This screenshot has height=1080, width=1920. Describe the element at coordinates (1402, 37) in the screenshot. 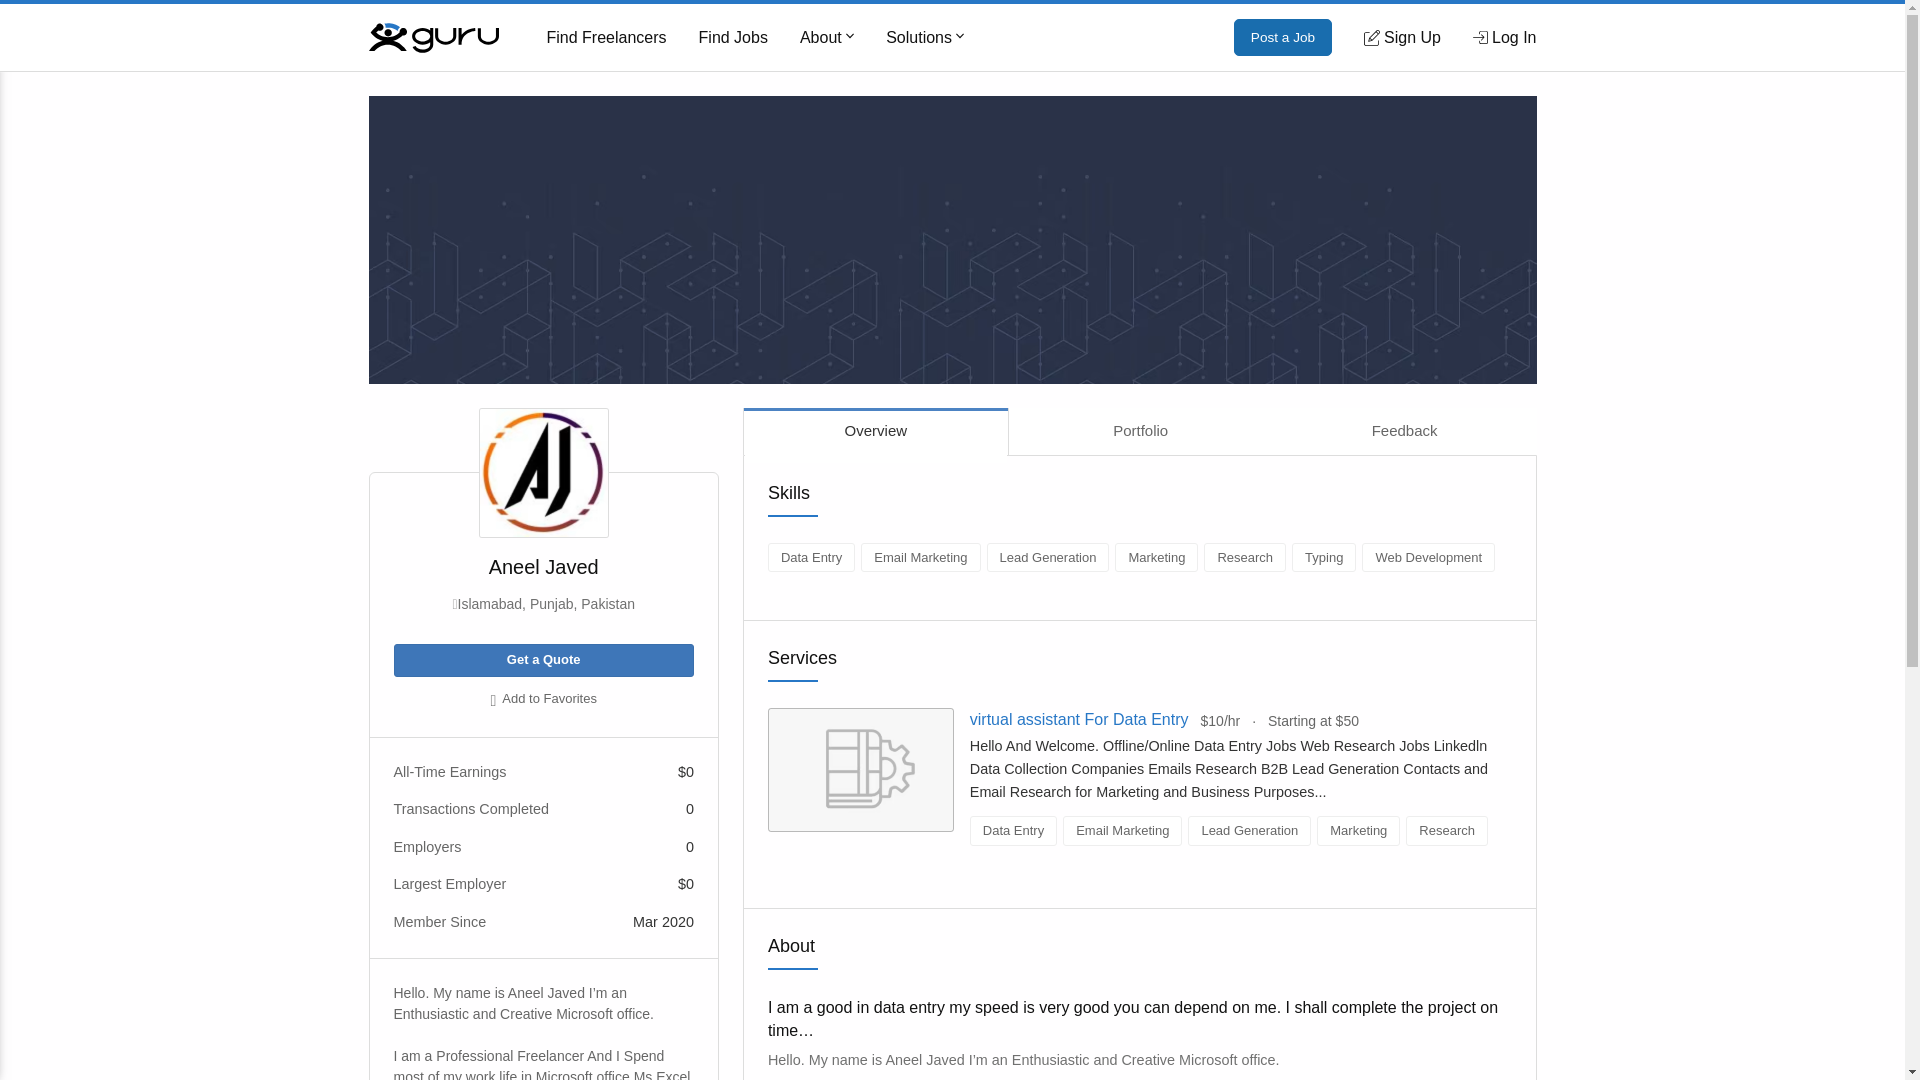

I see `Sign Up` at that location.